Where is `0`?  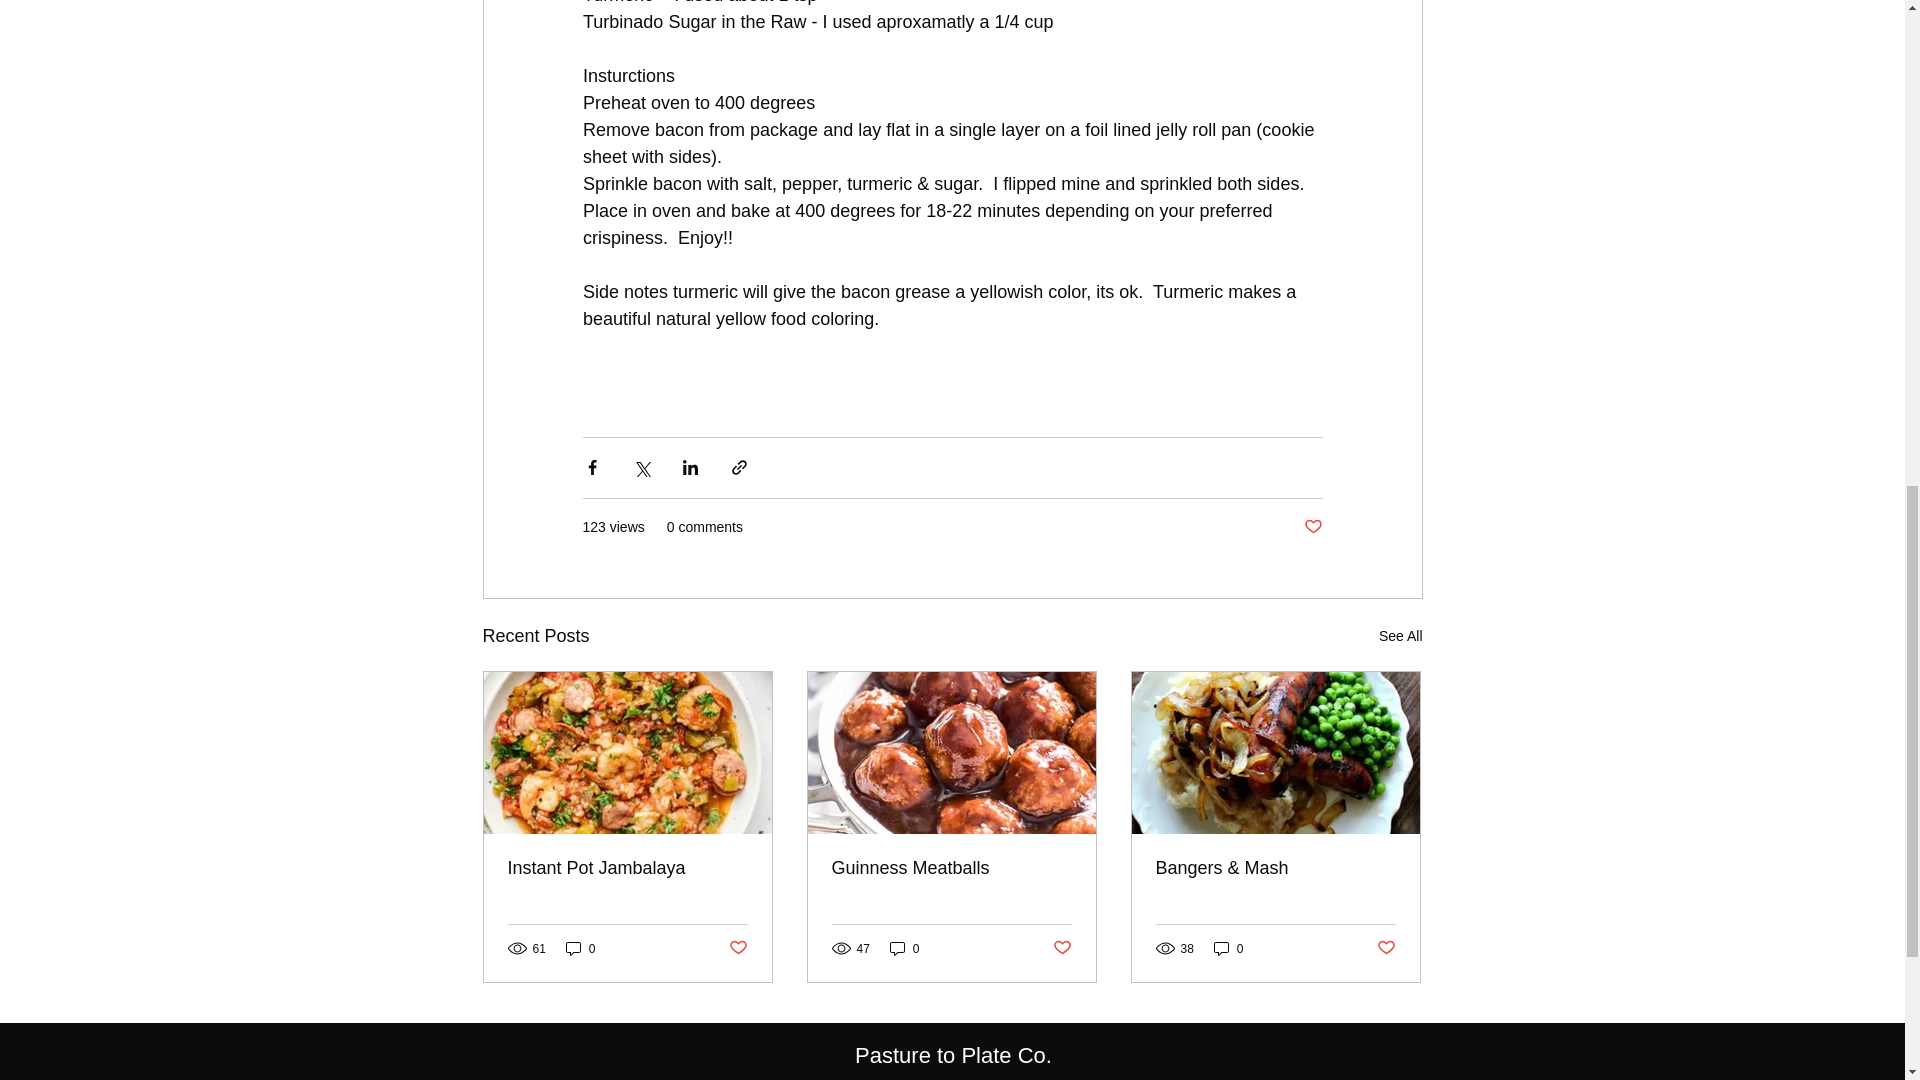 0 is located at coordinates (580, 948).